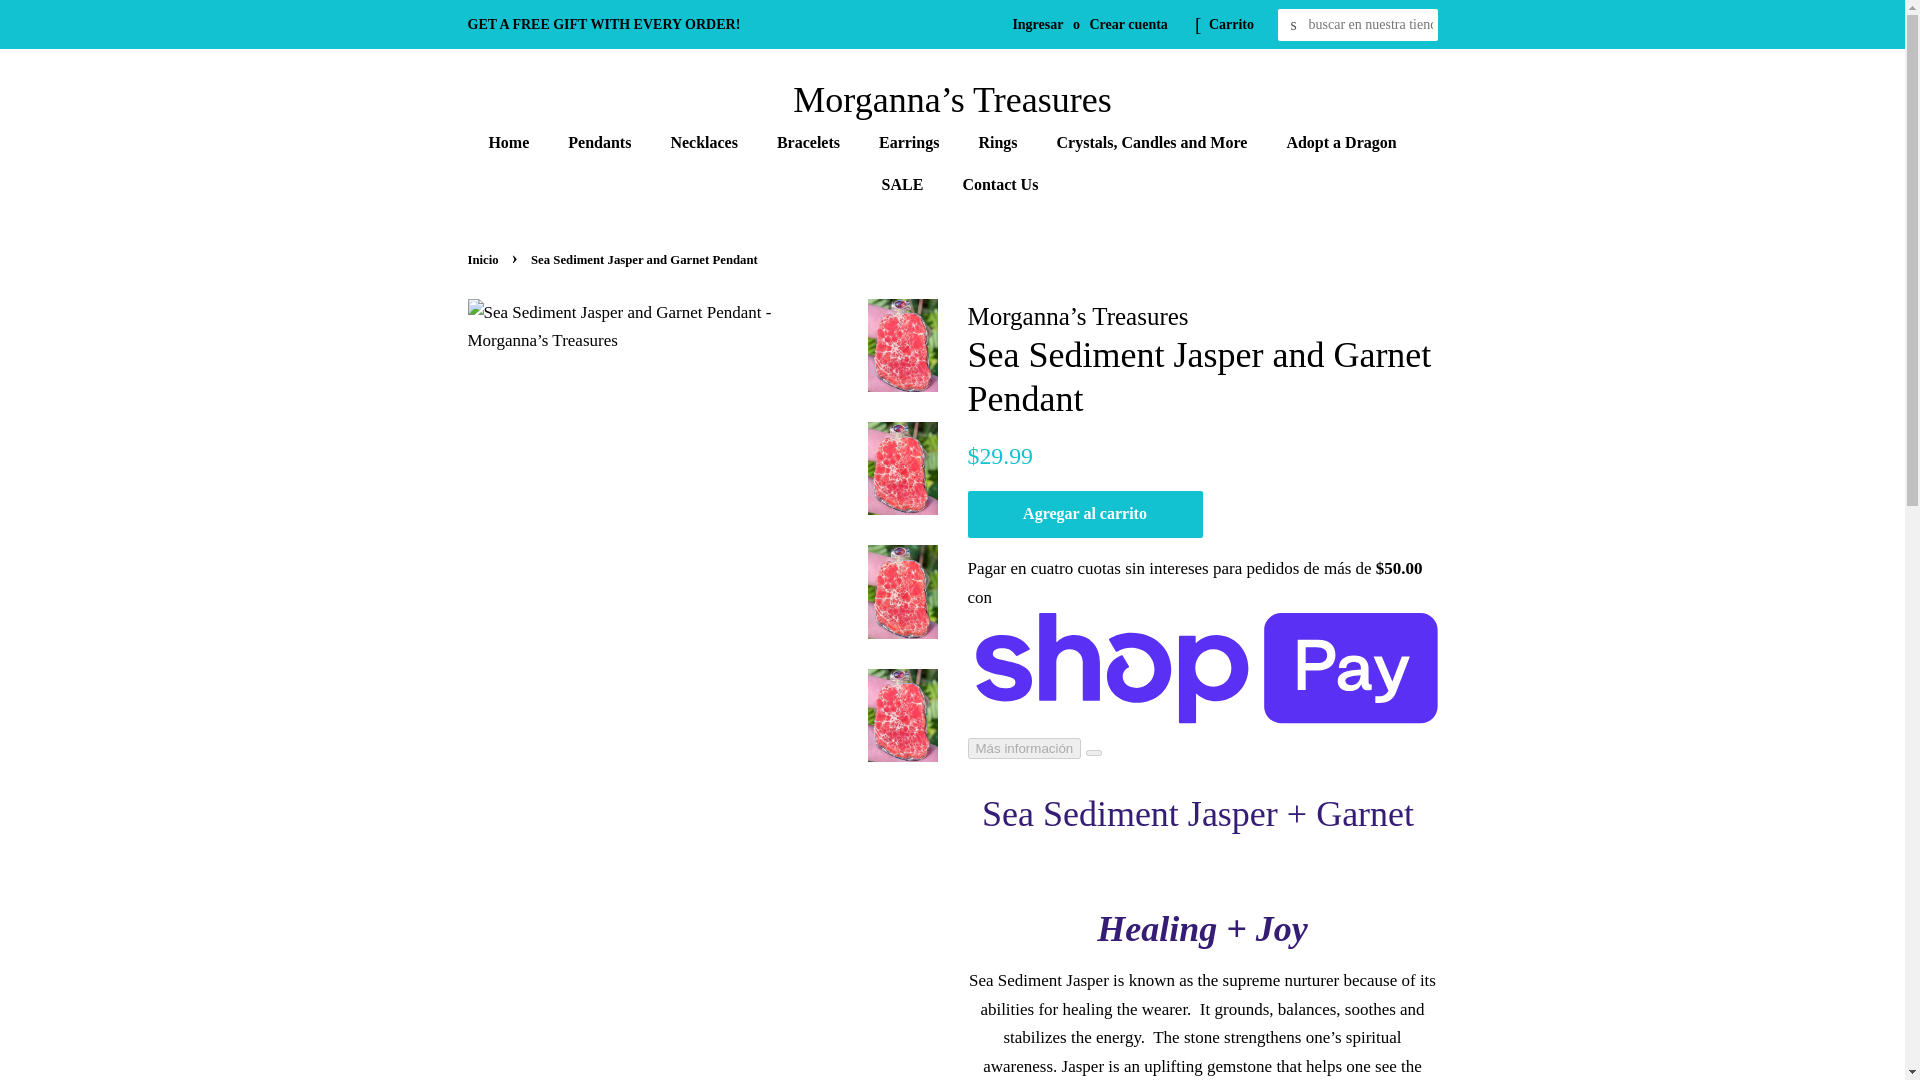 This screenshot has height=1080, width=1920. Describe the element at coordinates (906, 184) in the screenshot. I see `SALE` at that location.